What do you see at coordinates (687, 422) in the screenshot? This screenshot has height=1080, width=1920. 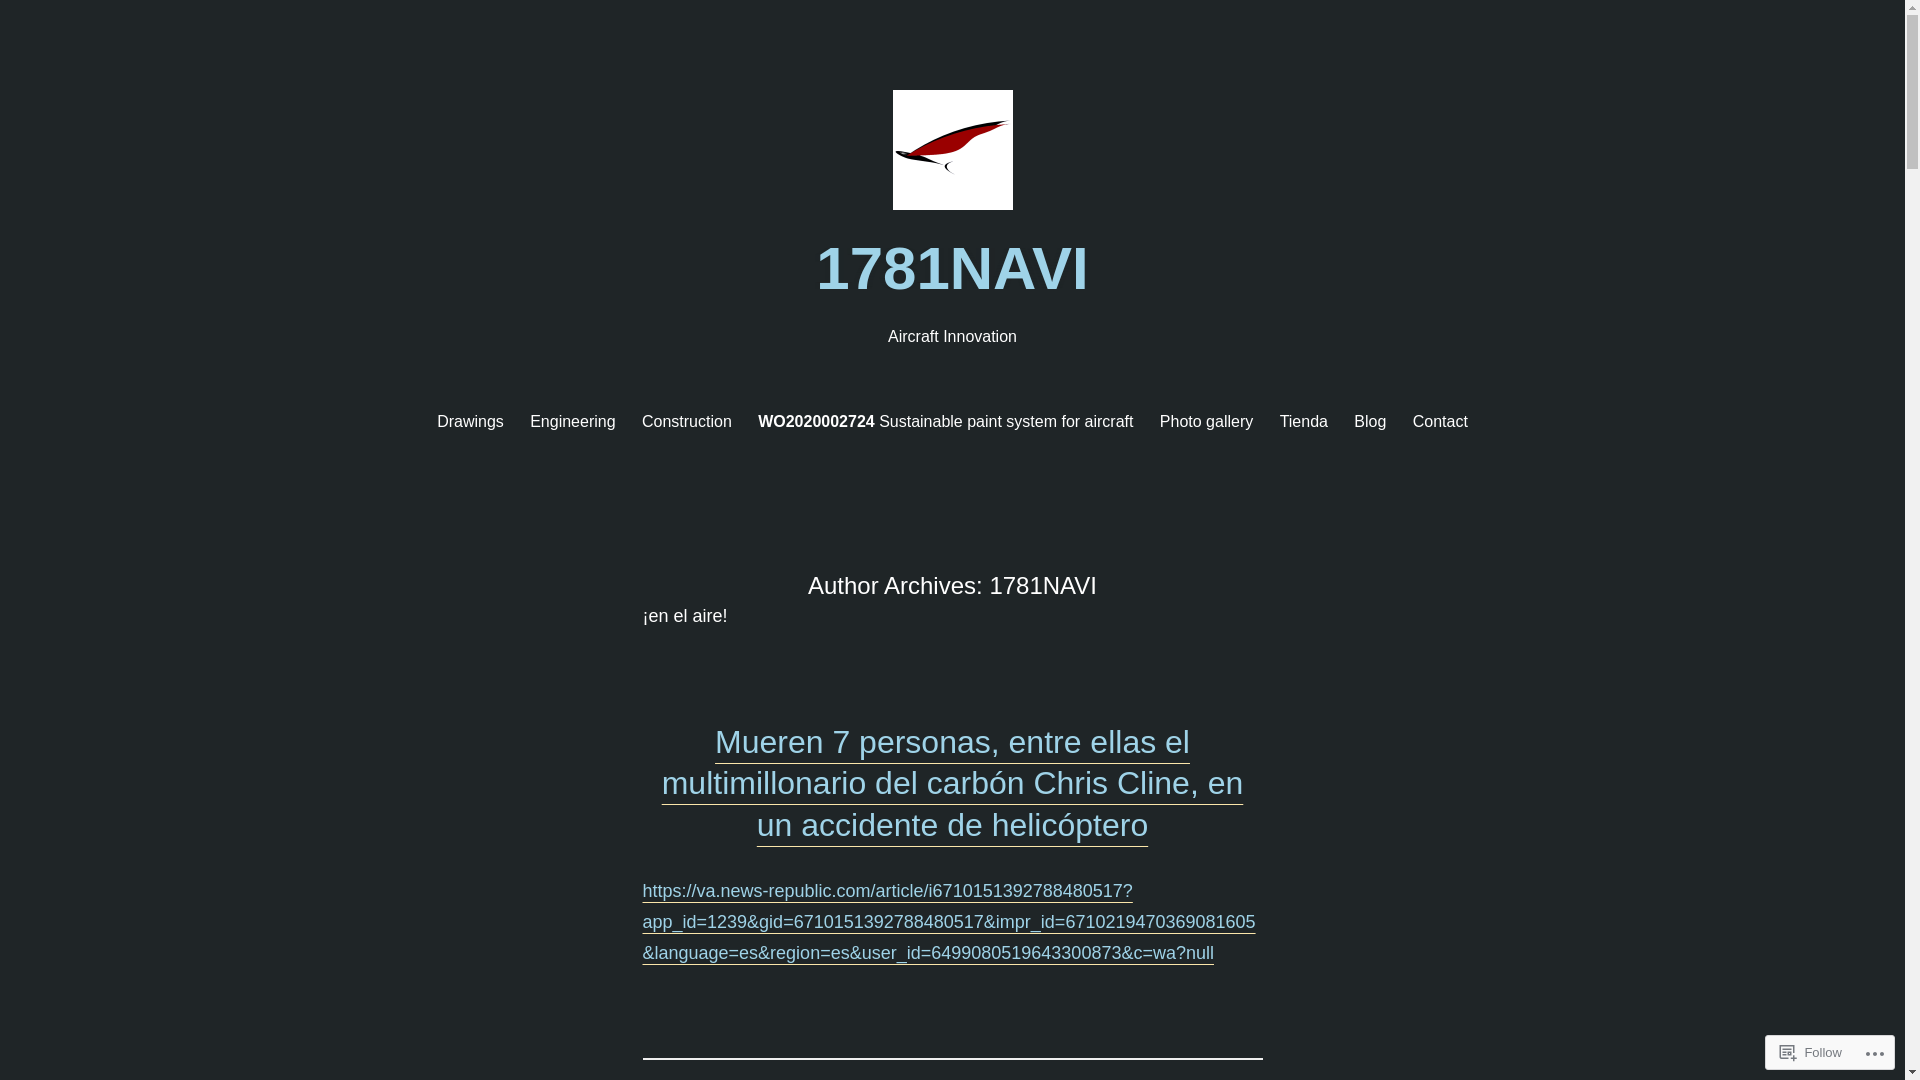 I see `Construction` at bounding box center [687, 422].